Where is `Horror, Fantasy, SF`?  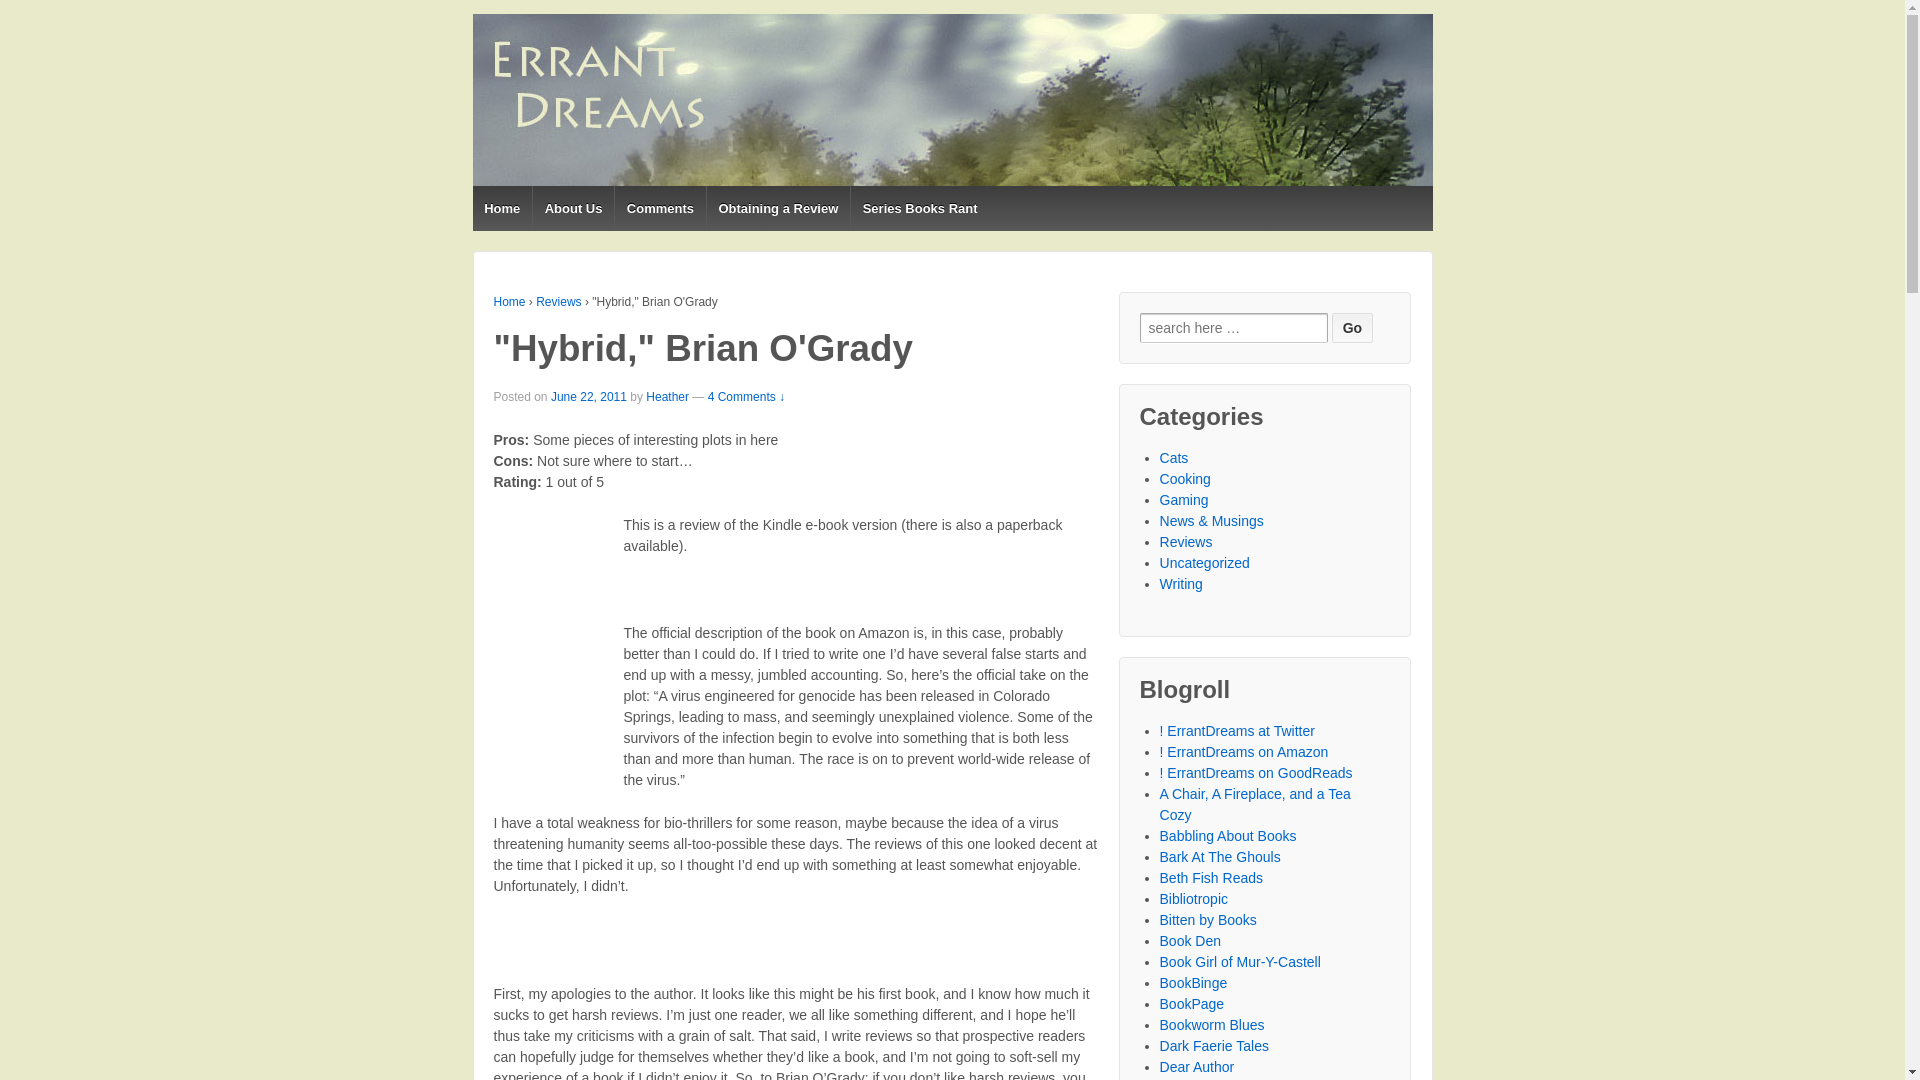
Horror, Fantasy, SF is located at coordinates (1190, 941).